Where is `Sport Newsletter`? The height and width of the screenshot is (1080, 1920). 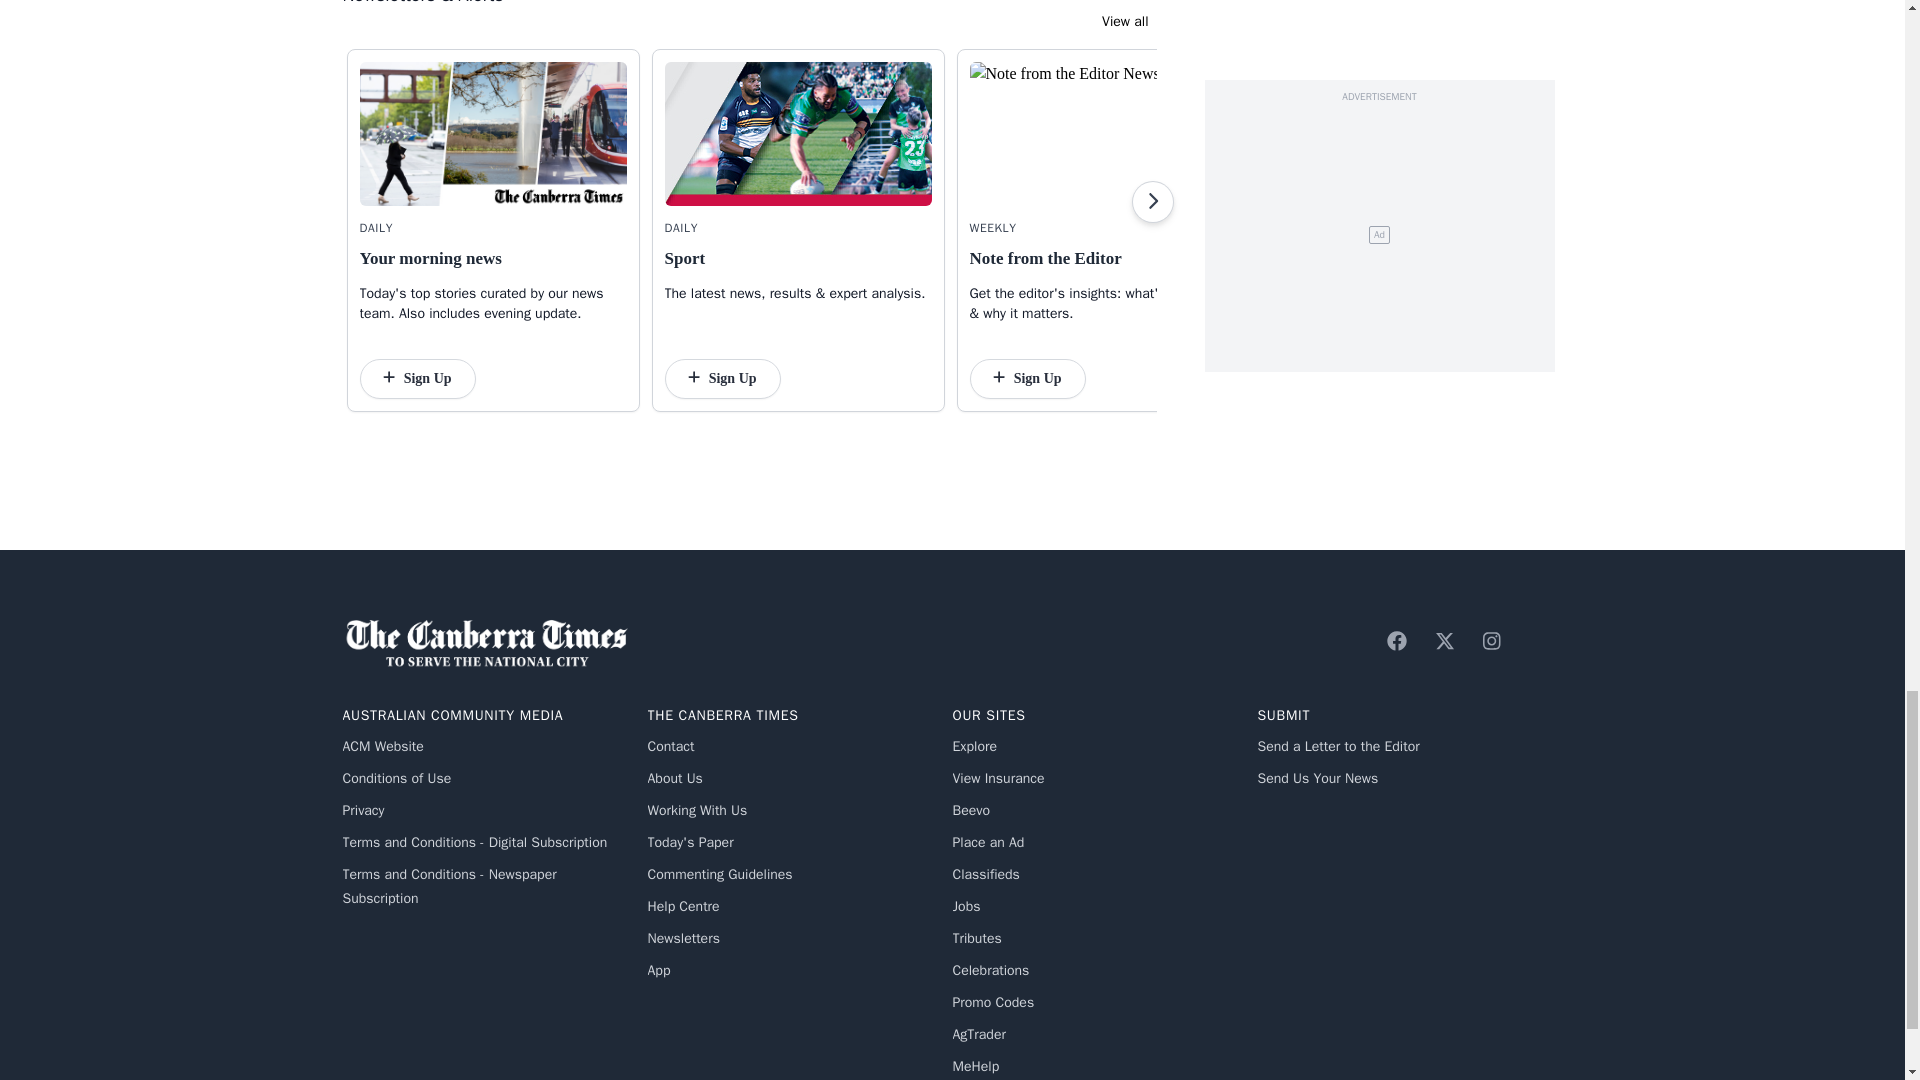
Sport Newsletter is located at coordinates (798, 134).